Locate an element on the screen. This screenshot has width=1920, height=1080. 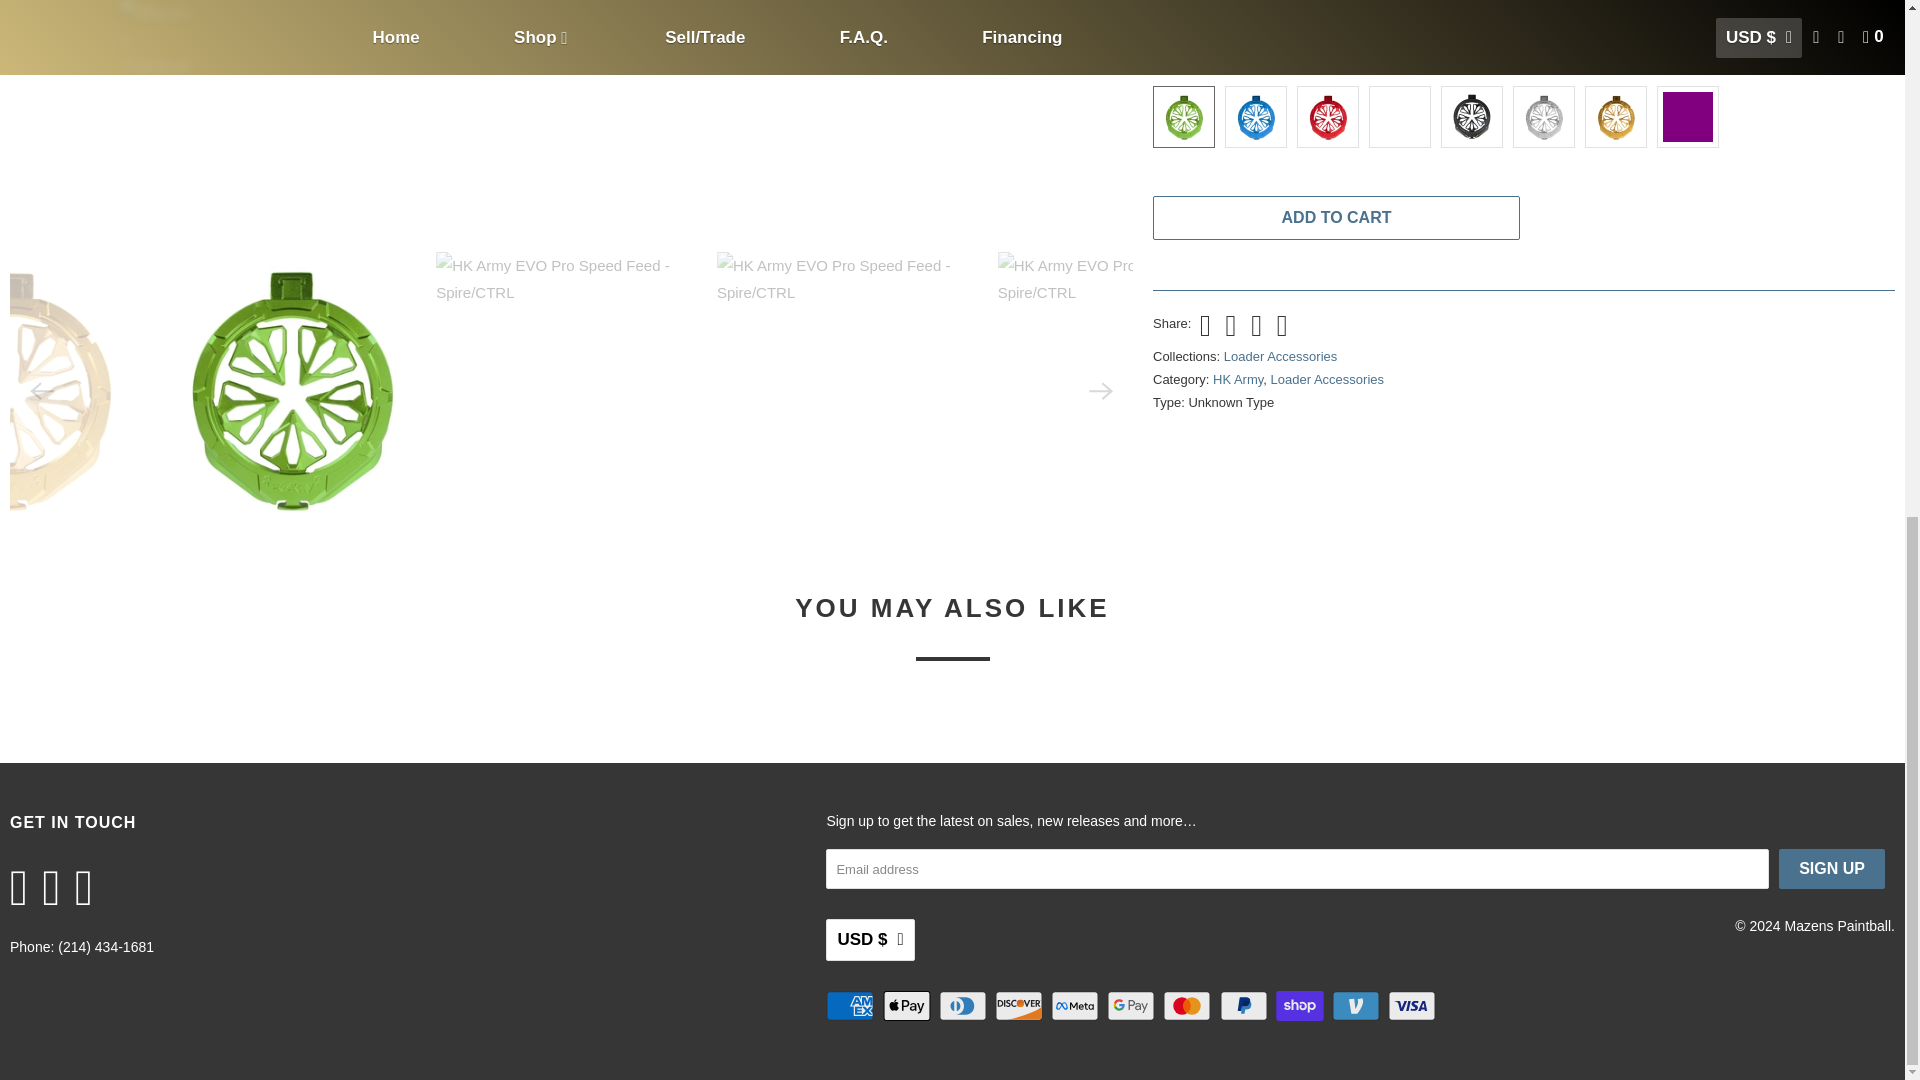
Shop Pay is located at coordinates (1302, 1006).